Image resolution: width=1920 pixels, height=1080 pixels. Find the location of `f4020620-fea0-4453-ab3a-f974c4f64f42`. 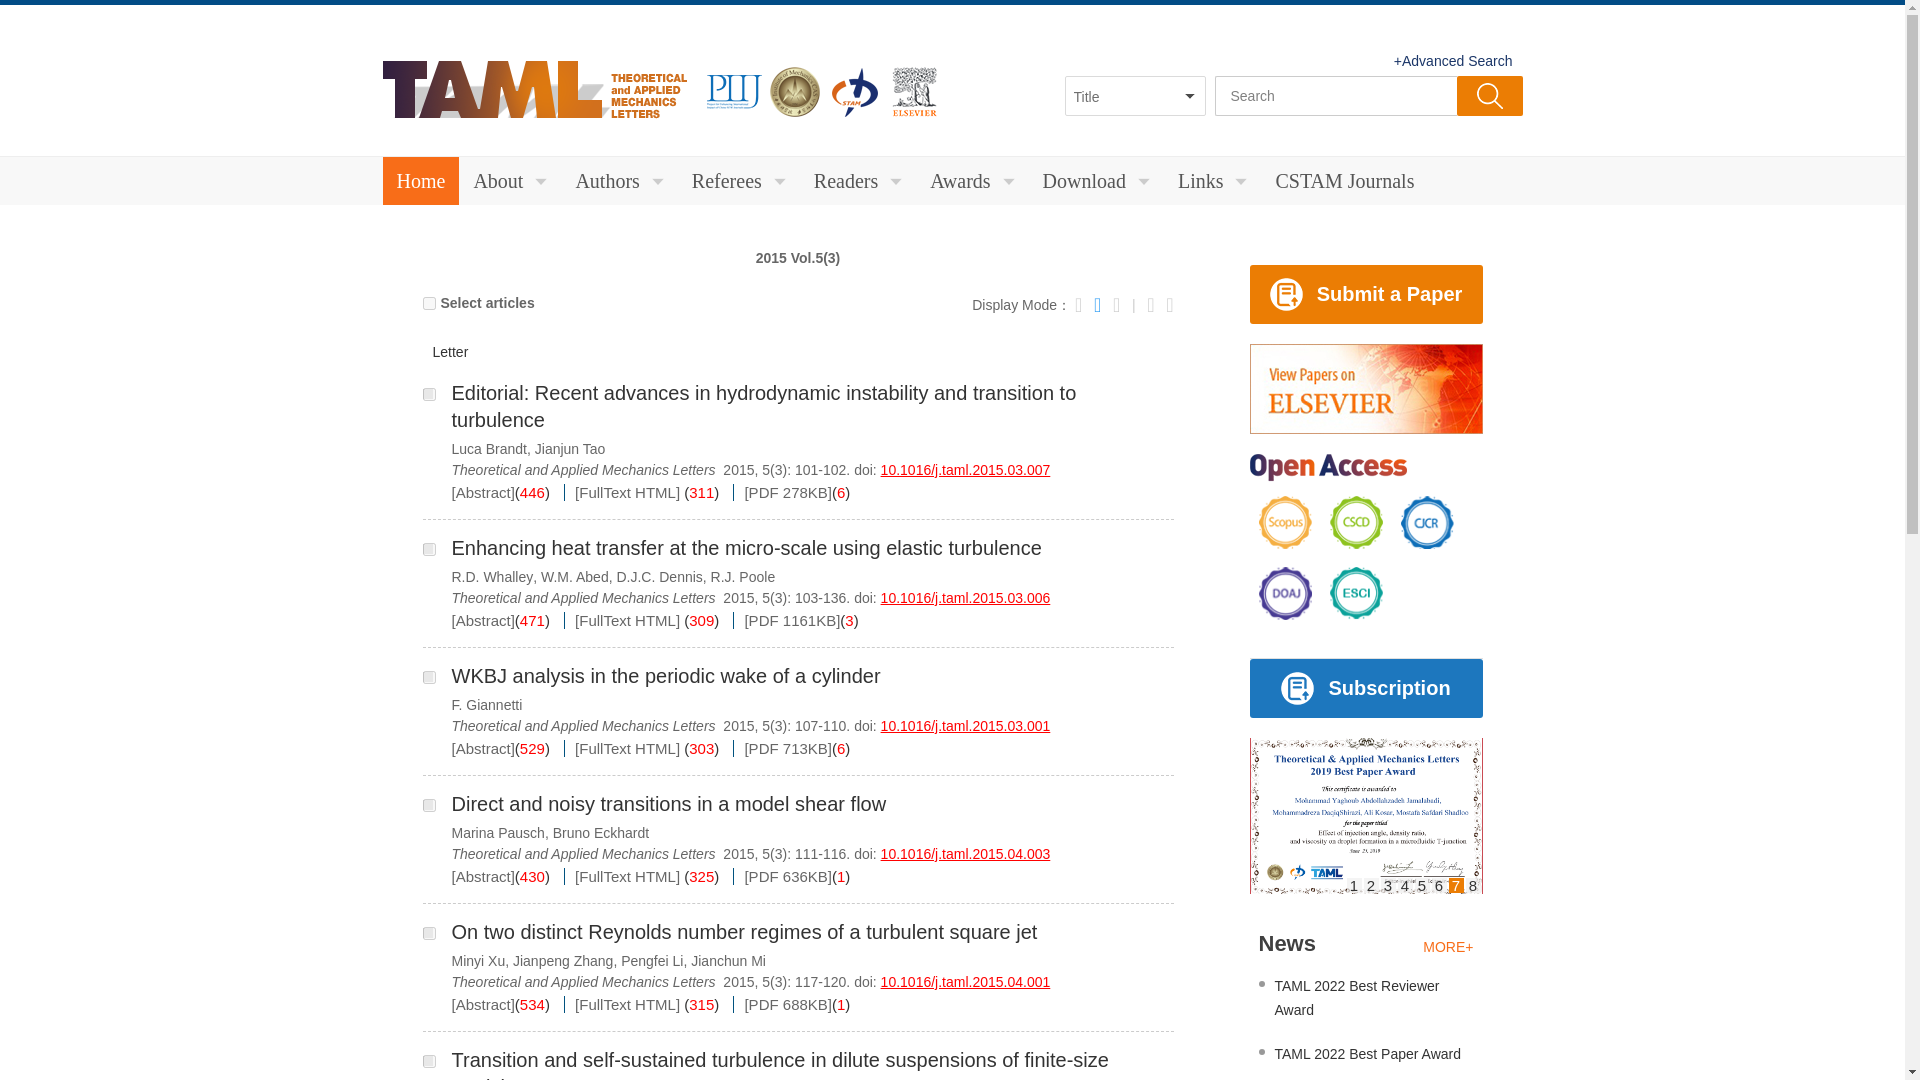

f4020620-fea0-4453-ab3a-f974c4f64f42 is located at coordinates (428, 1062).